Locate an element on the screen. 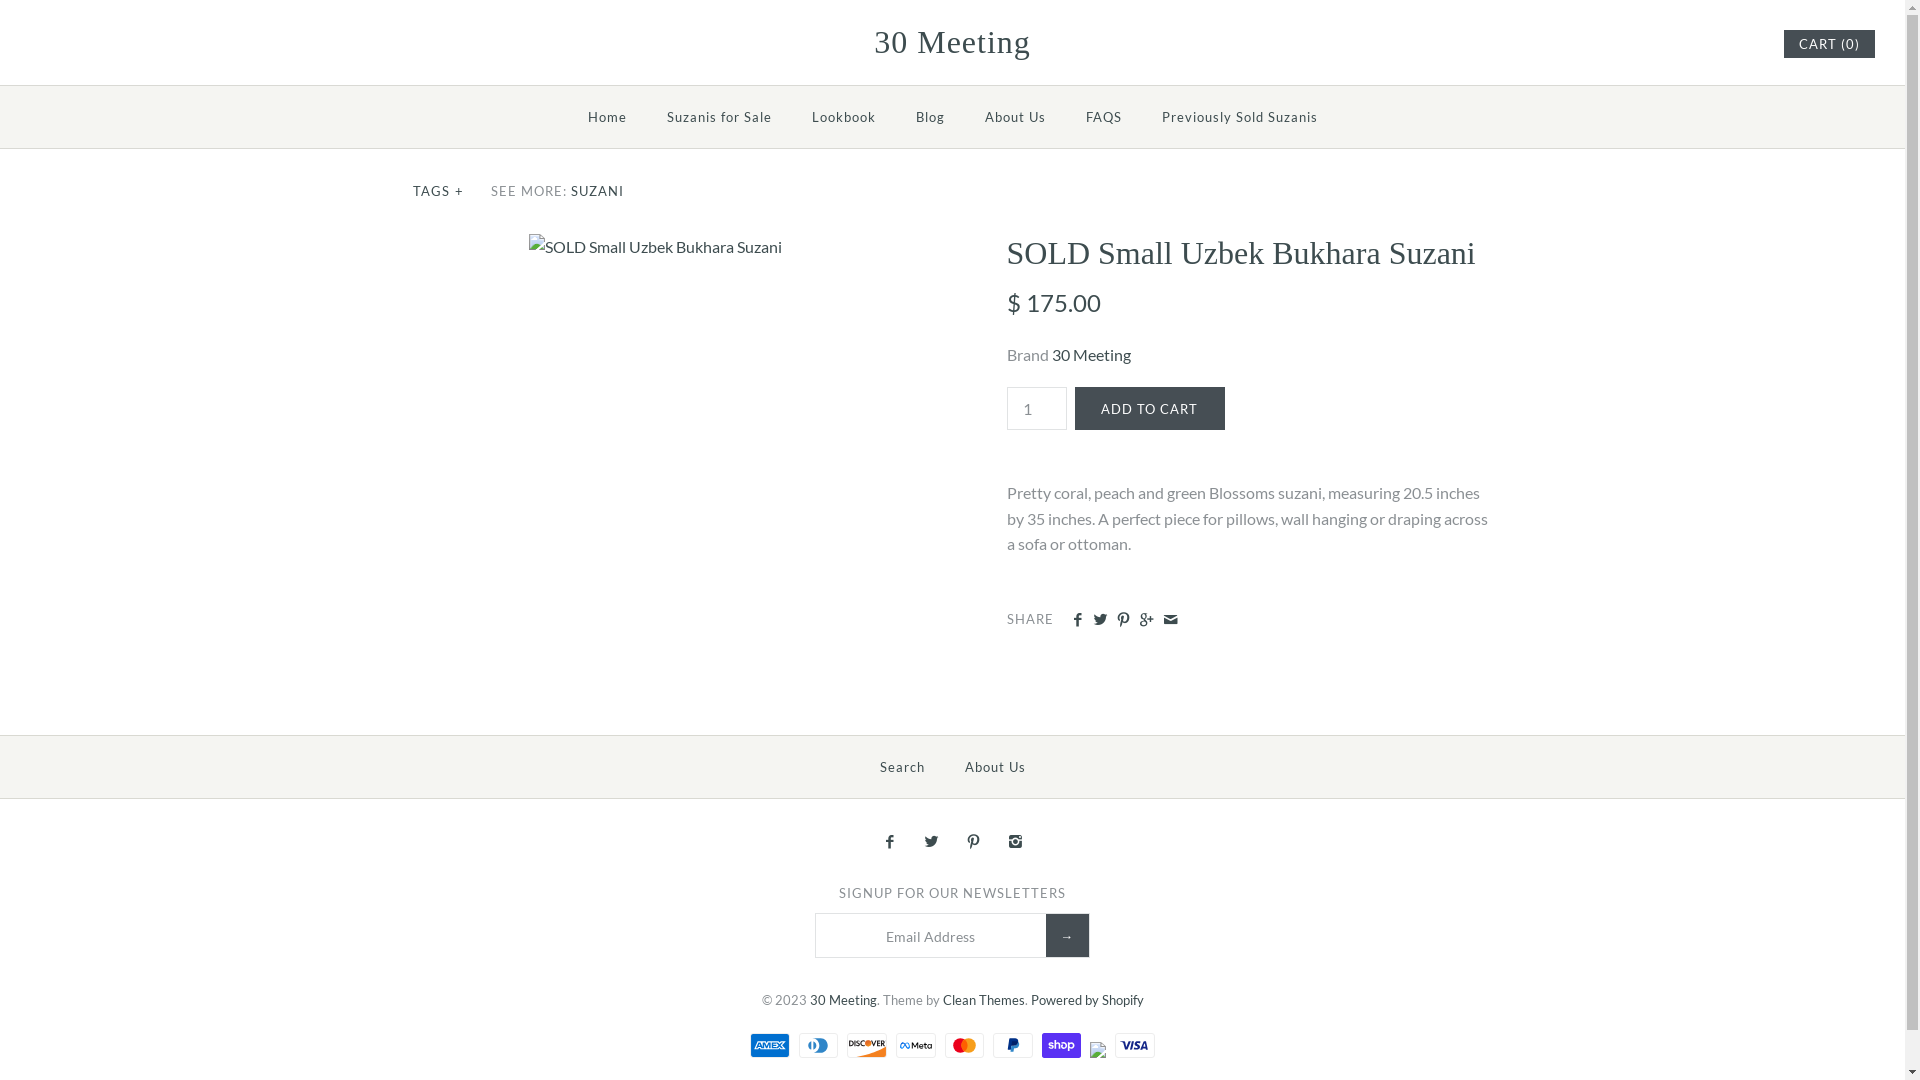  Clean Themes is located at coordinates (983, 1000).